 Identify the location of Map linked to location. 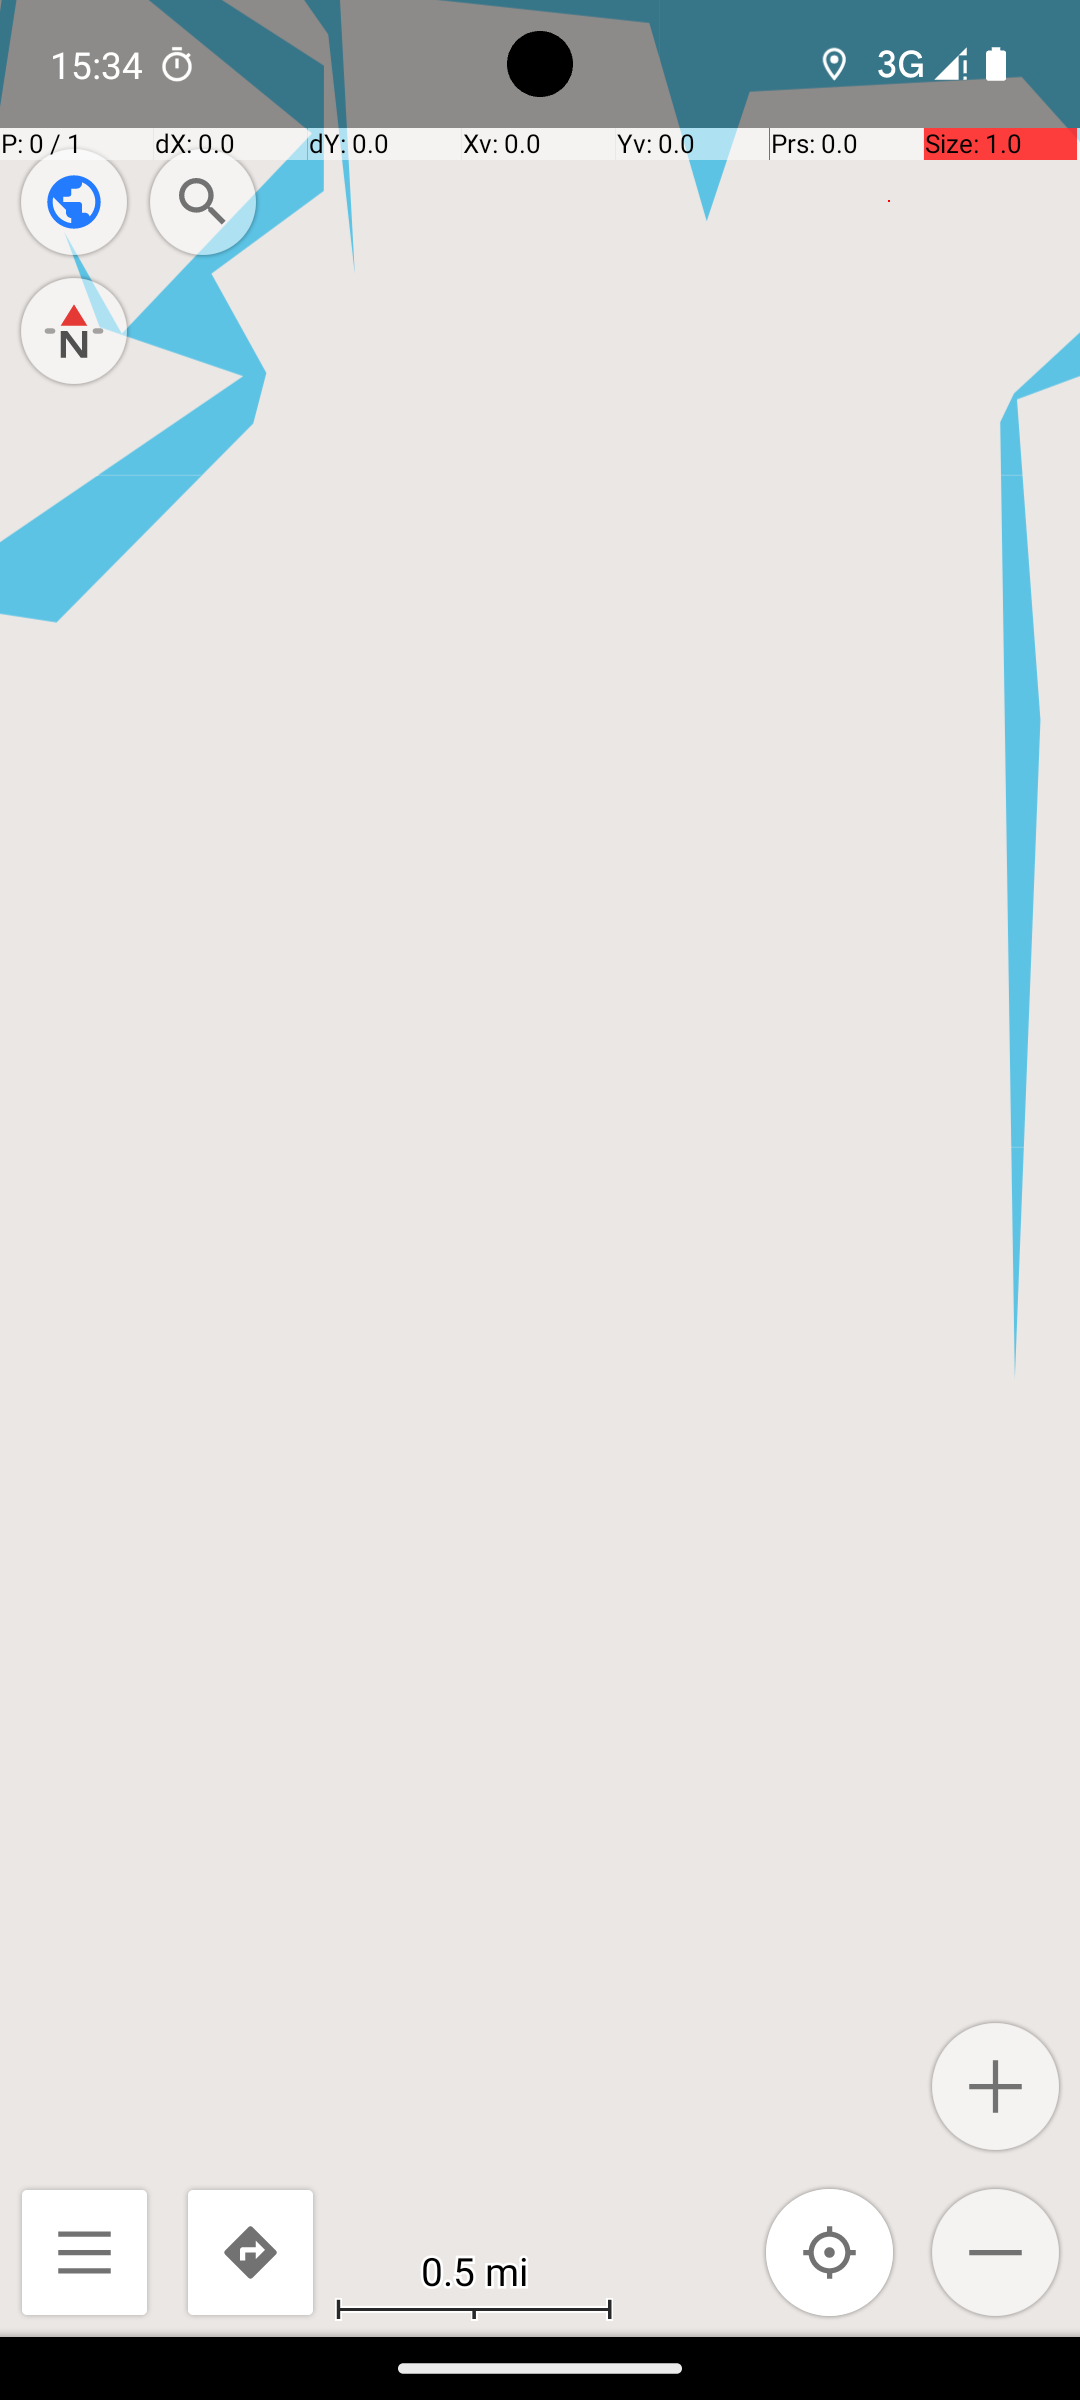
(830, 2252).